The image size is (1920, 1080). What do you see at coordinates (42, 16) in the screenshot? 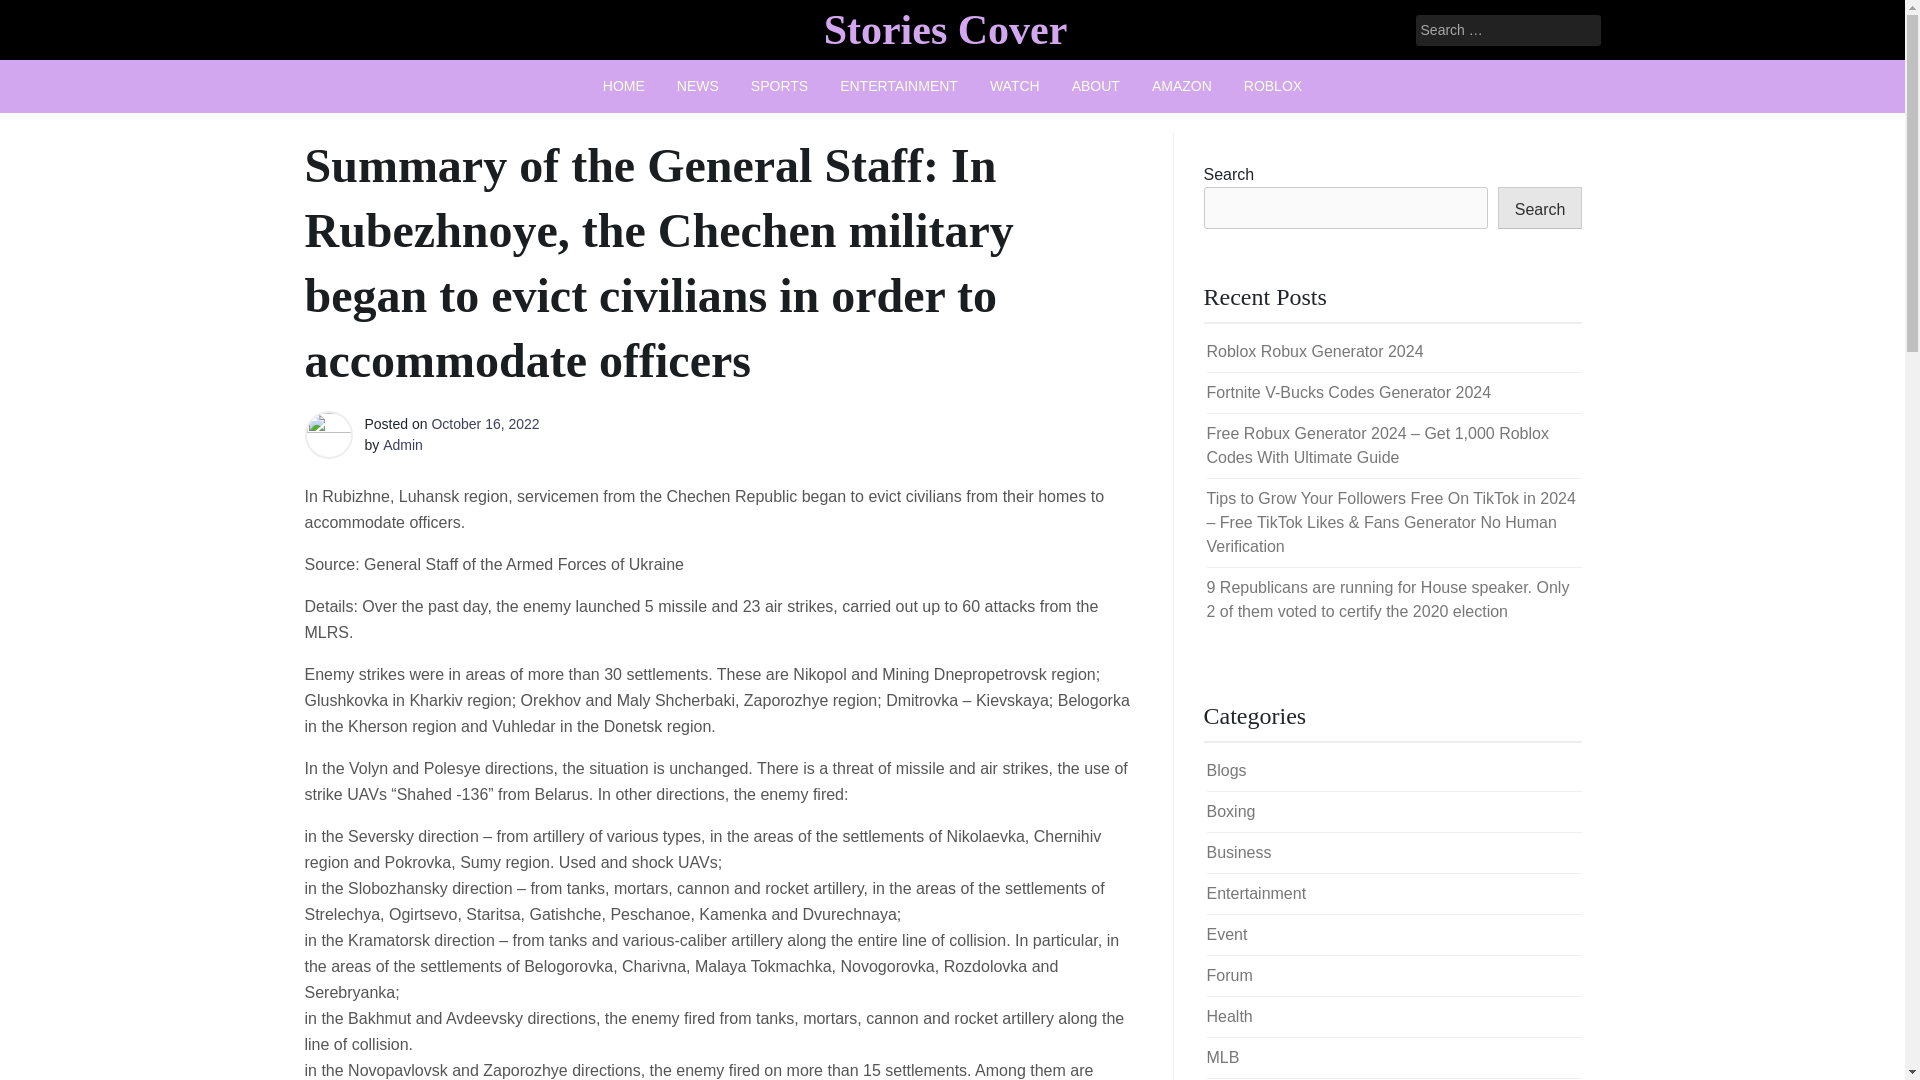
I see `Search` at bounding box center [42, 16].